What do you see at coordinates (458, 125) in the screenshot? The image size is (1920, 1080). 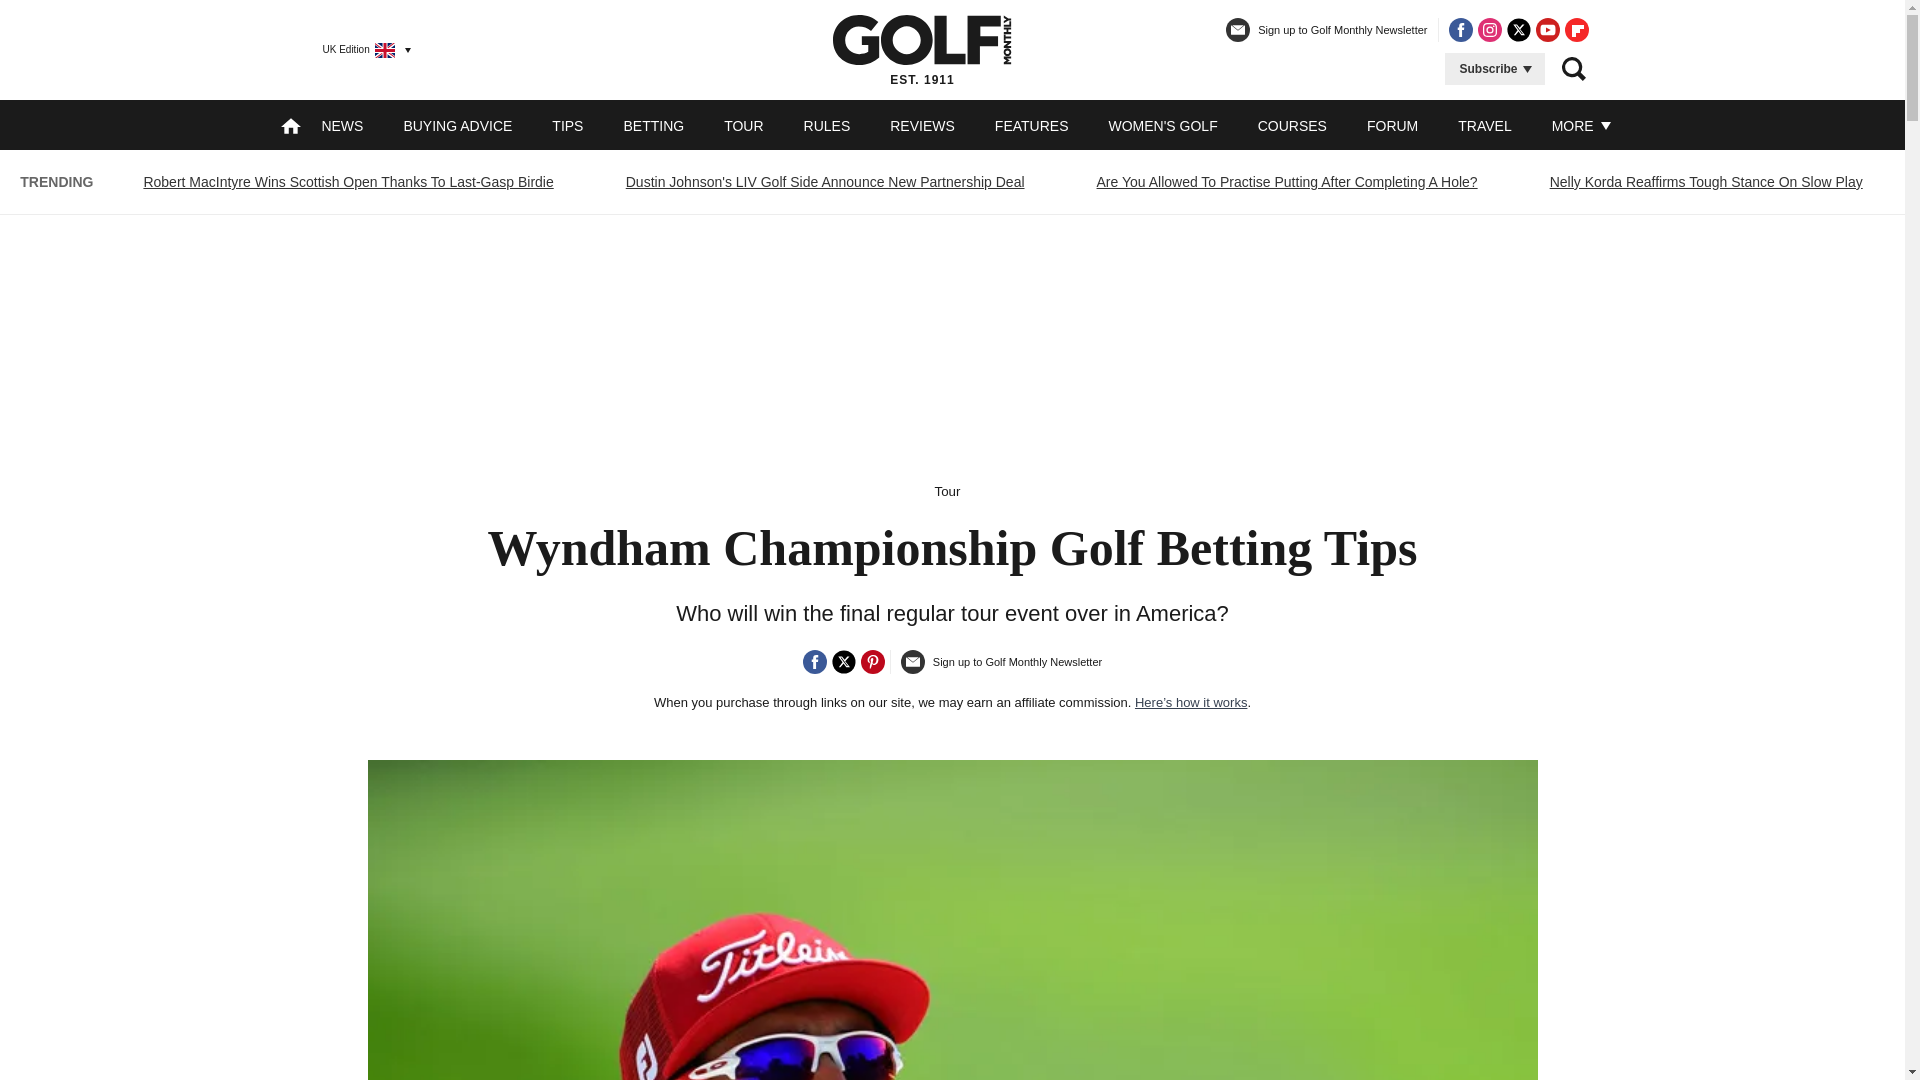 I see `BUYING ADVICE` at bounding box center [458, 125].